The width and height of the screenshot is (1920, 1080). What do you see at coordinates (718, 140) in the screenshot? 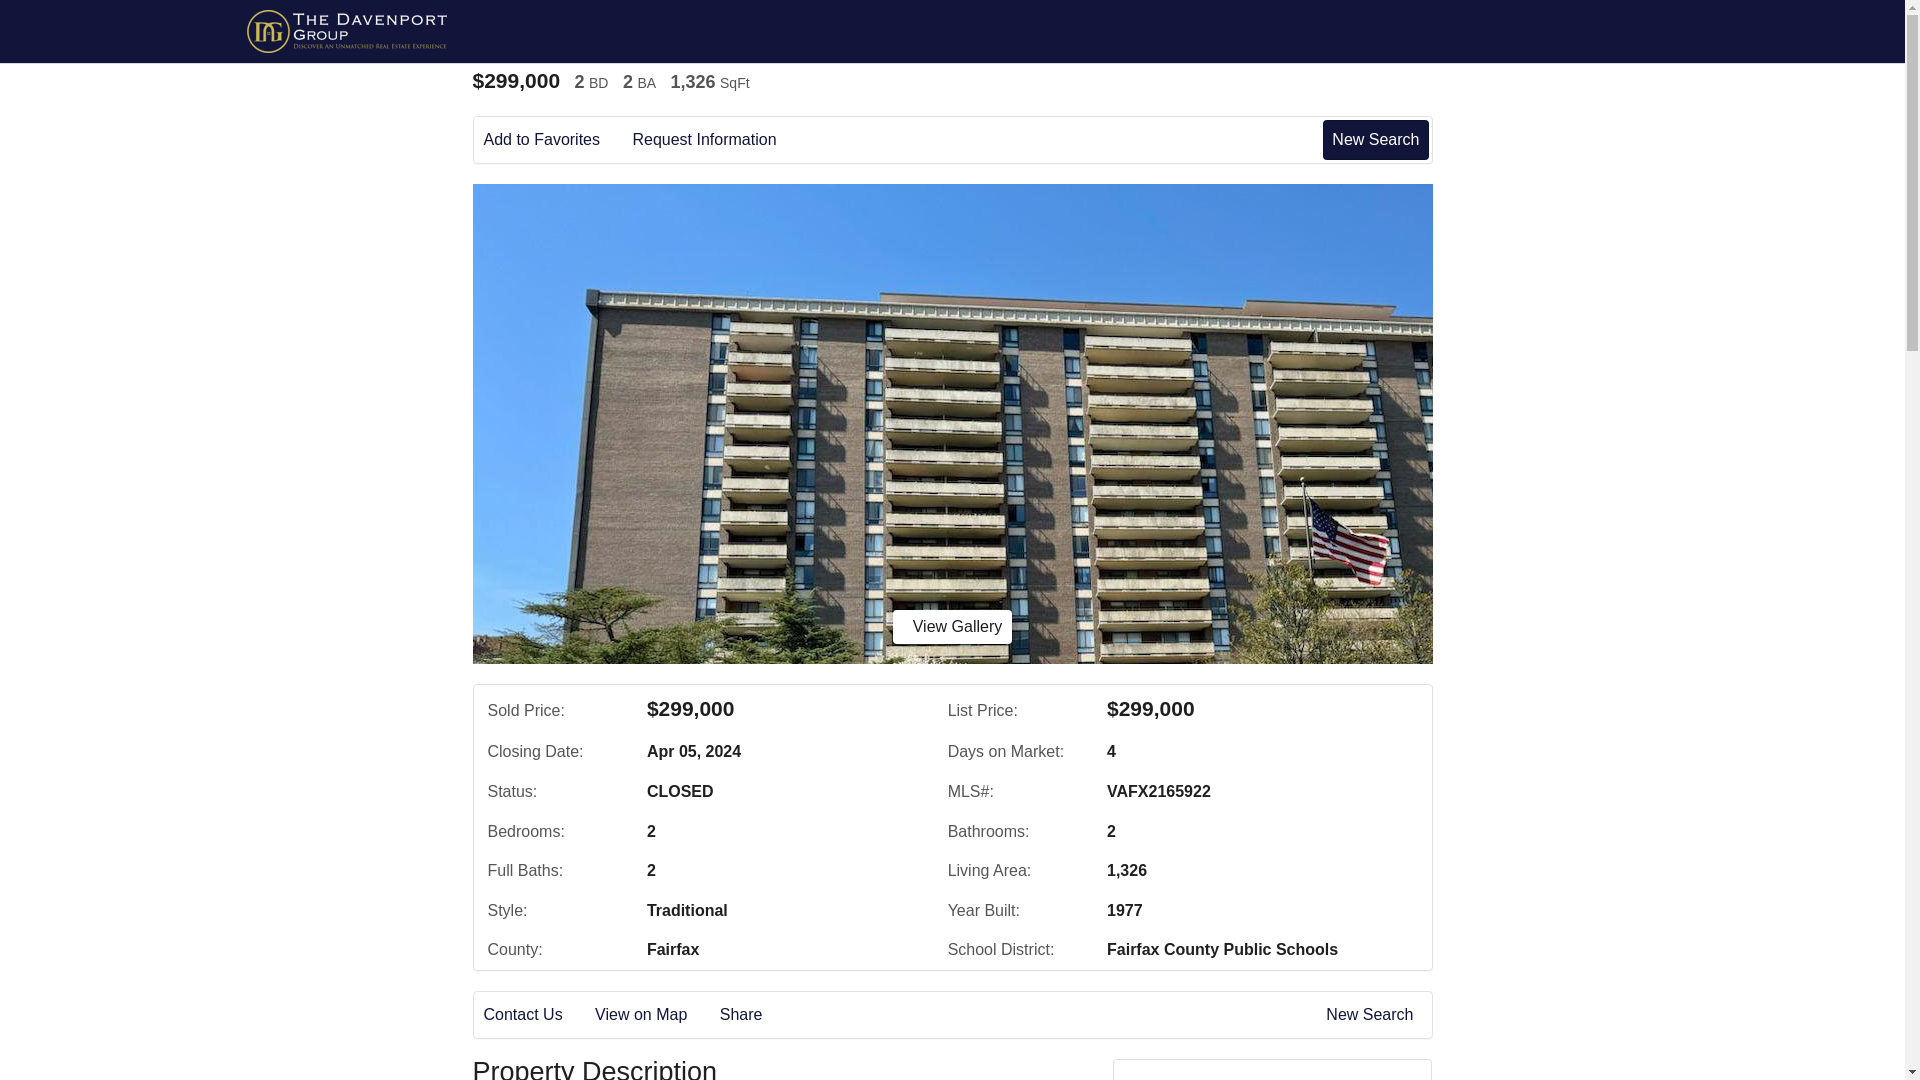
I see `Request Information` at bounding box center [718, 140].